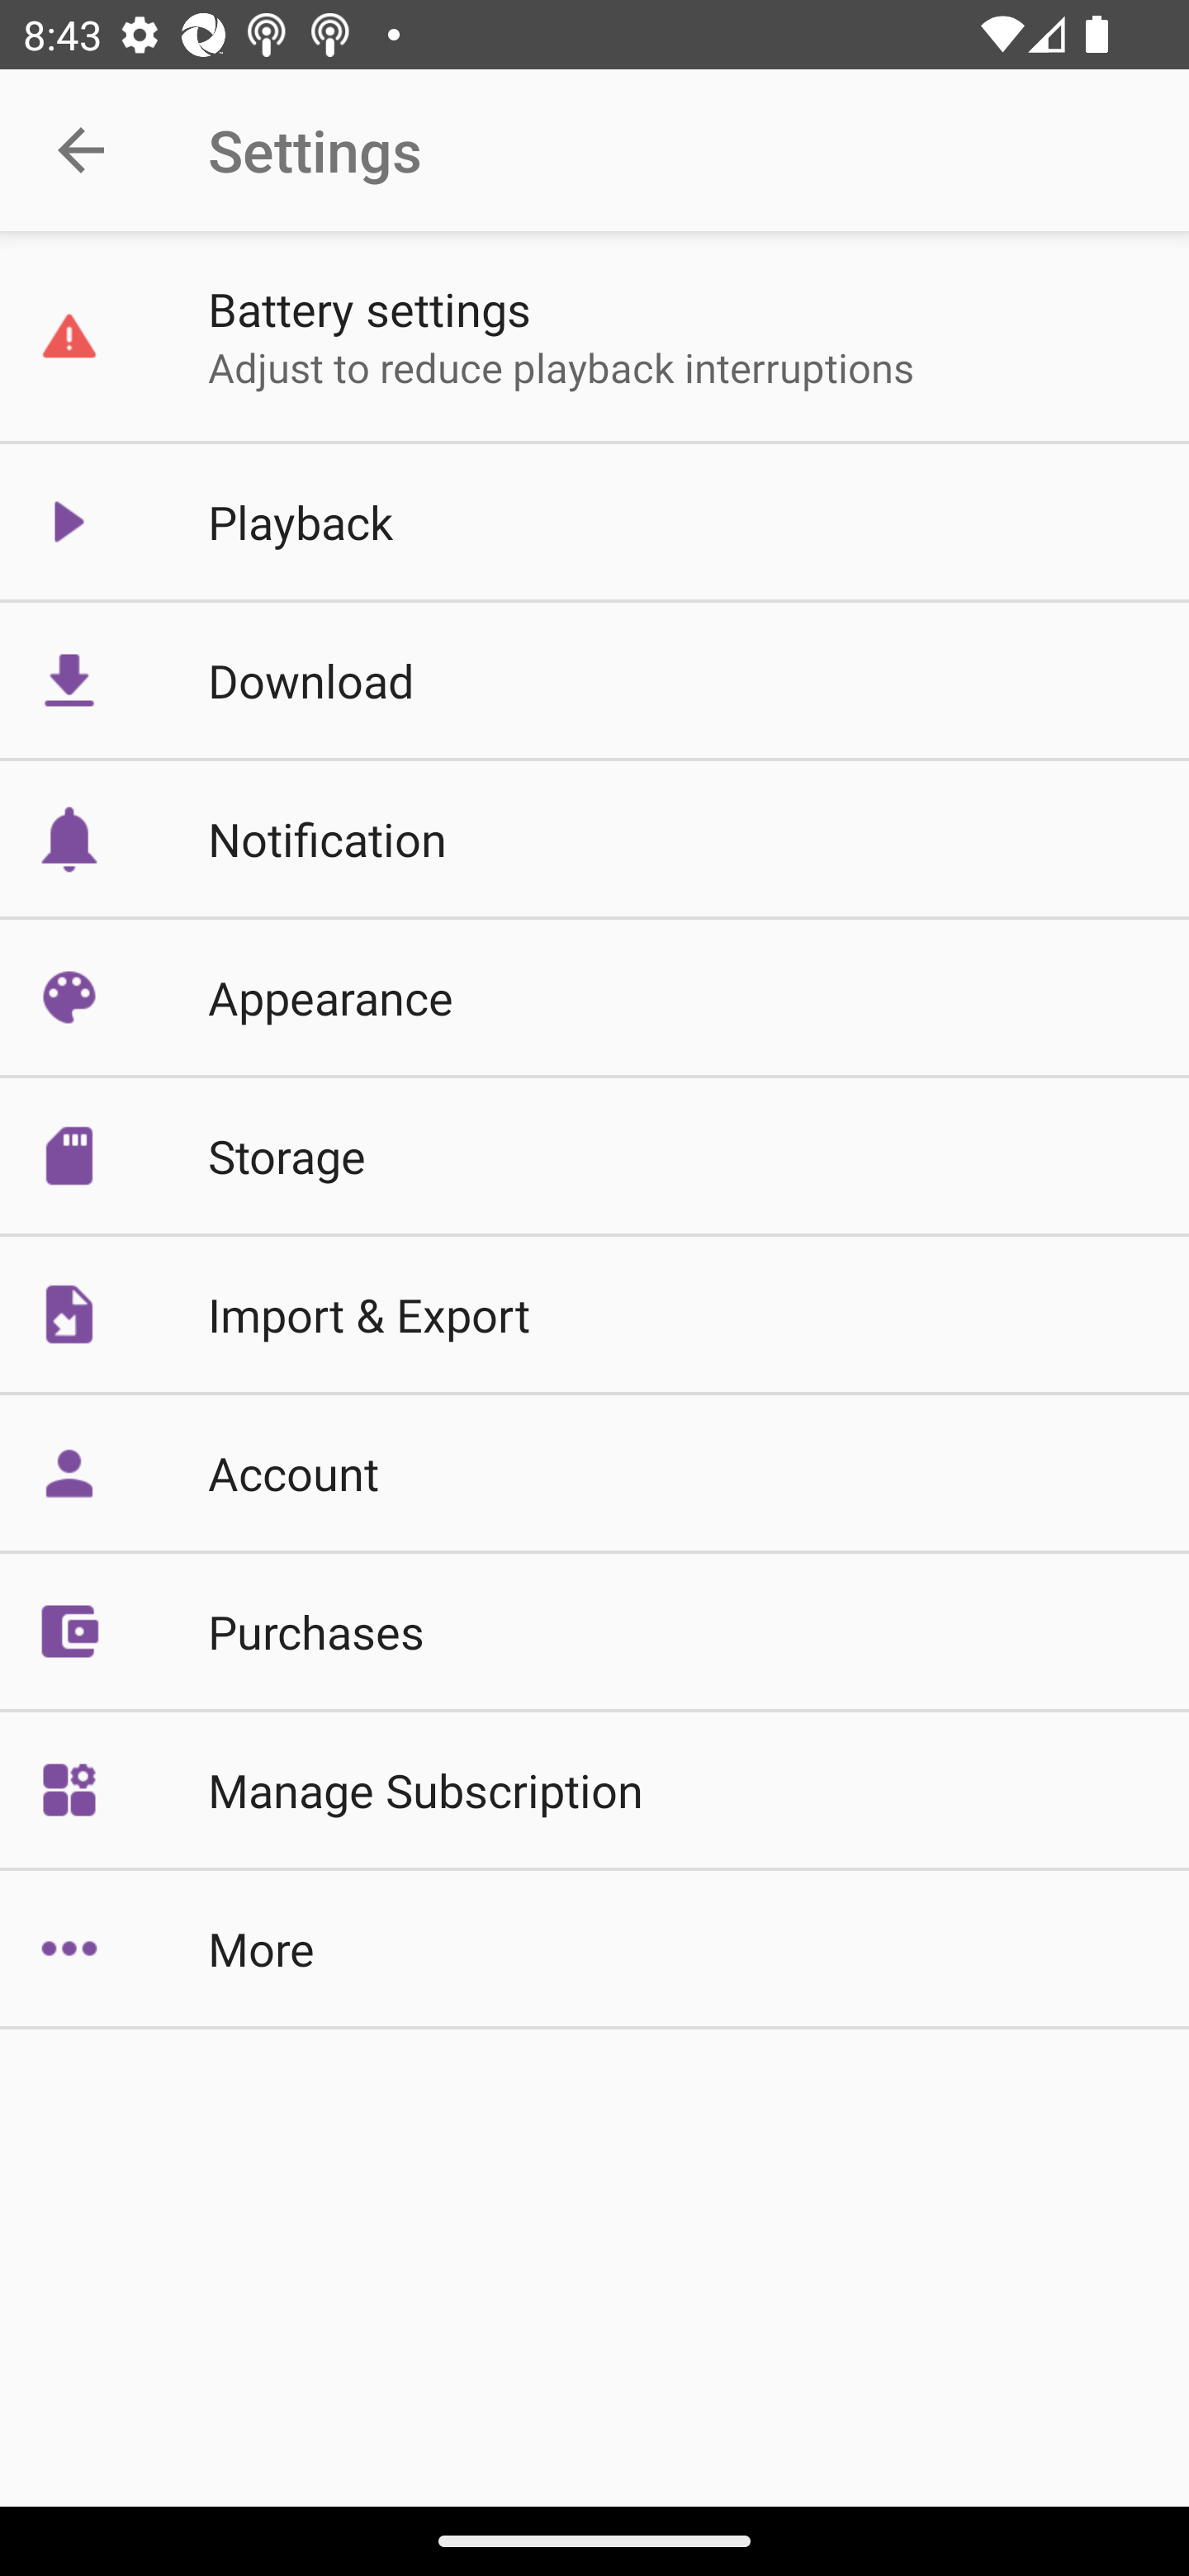 The height and width of the screenshot is (2576, 1189). What do you see at coordinates (594, 1790) in the screenshot?
I see `Manage Subscription` at bounding box center [594, 1790].